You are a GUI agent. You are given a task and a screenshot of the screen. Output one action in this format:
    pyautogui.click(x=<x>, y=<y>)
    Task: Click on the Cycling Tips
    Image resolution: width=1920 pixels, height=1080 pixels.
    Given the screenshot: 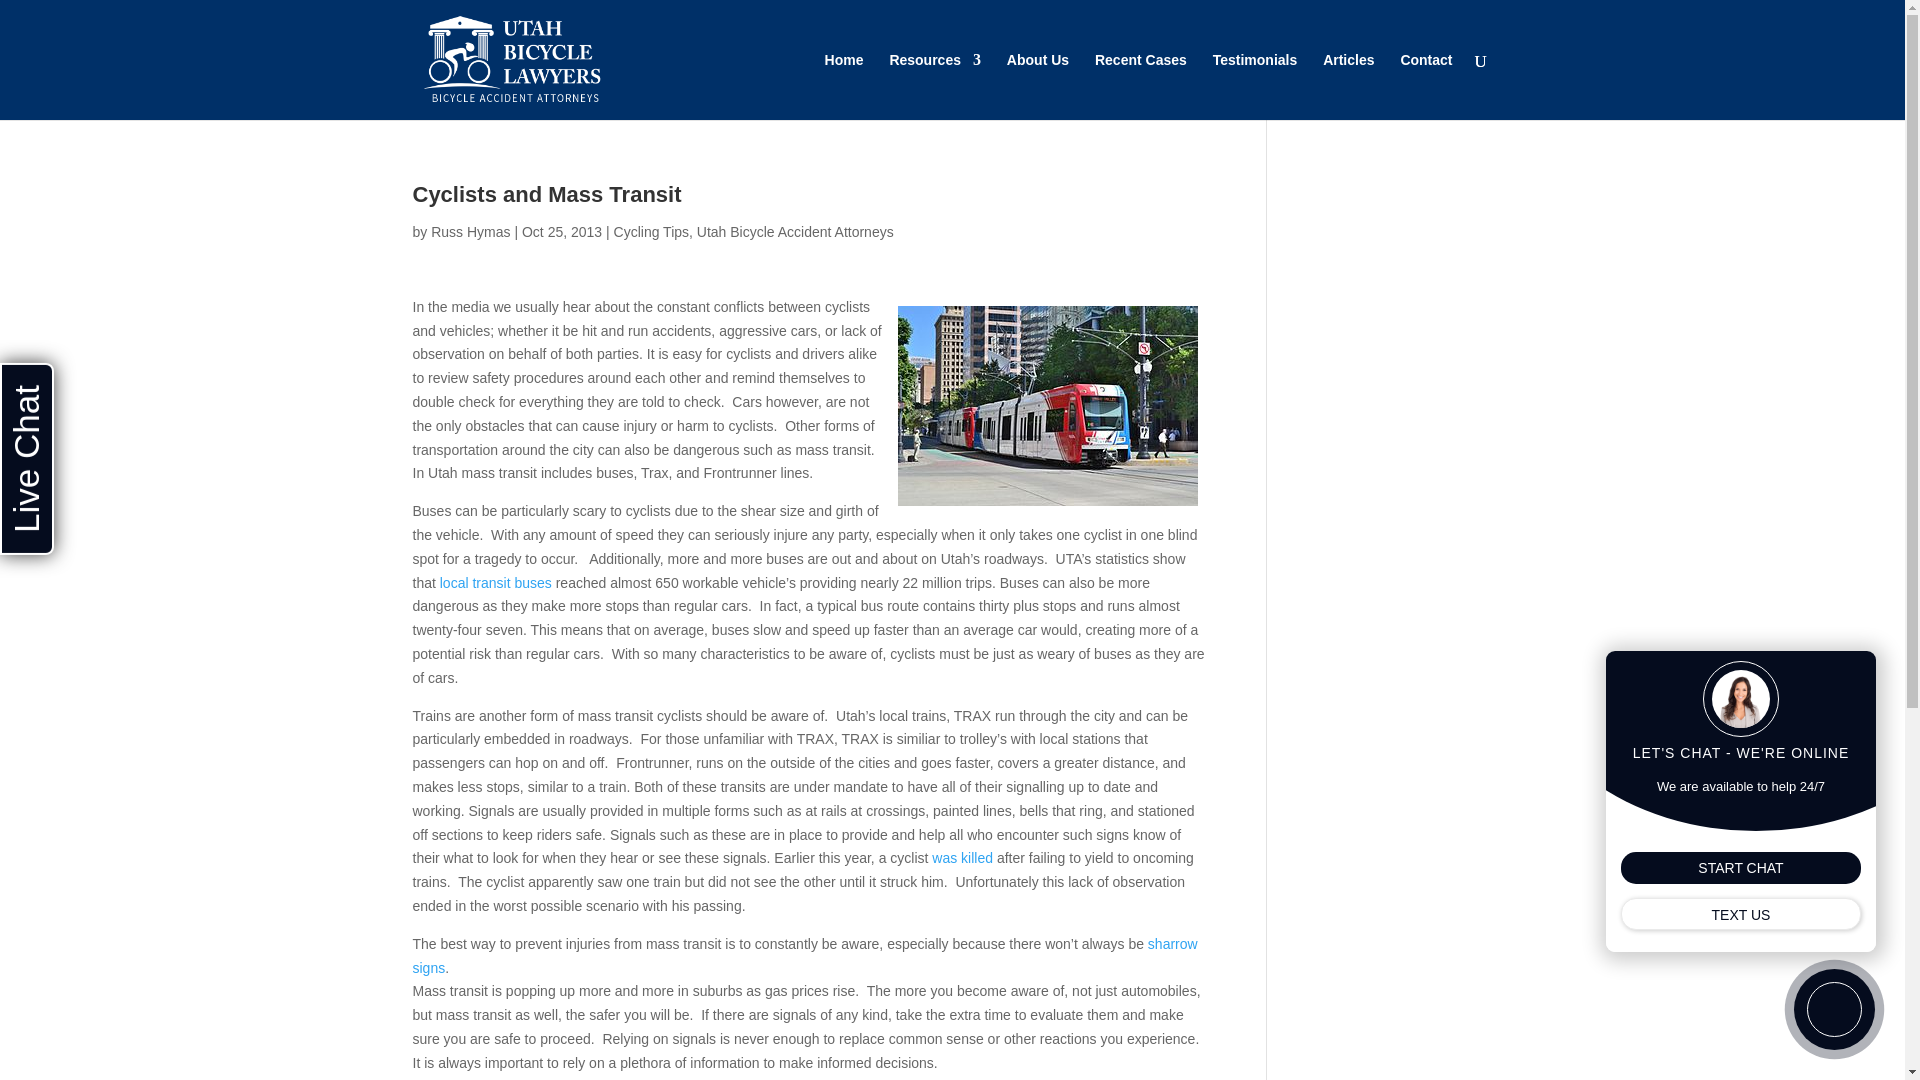 What is the action you would take?
    pyautogui.click(x=652, y=231)
    